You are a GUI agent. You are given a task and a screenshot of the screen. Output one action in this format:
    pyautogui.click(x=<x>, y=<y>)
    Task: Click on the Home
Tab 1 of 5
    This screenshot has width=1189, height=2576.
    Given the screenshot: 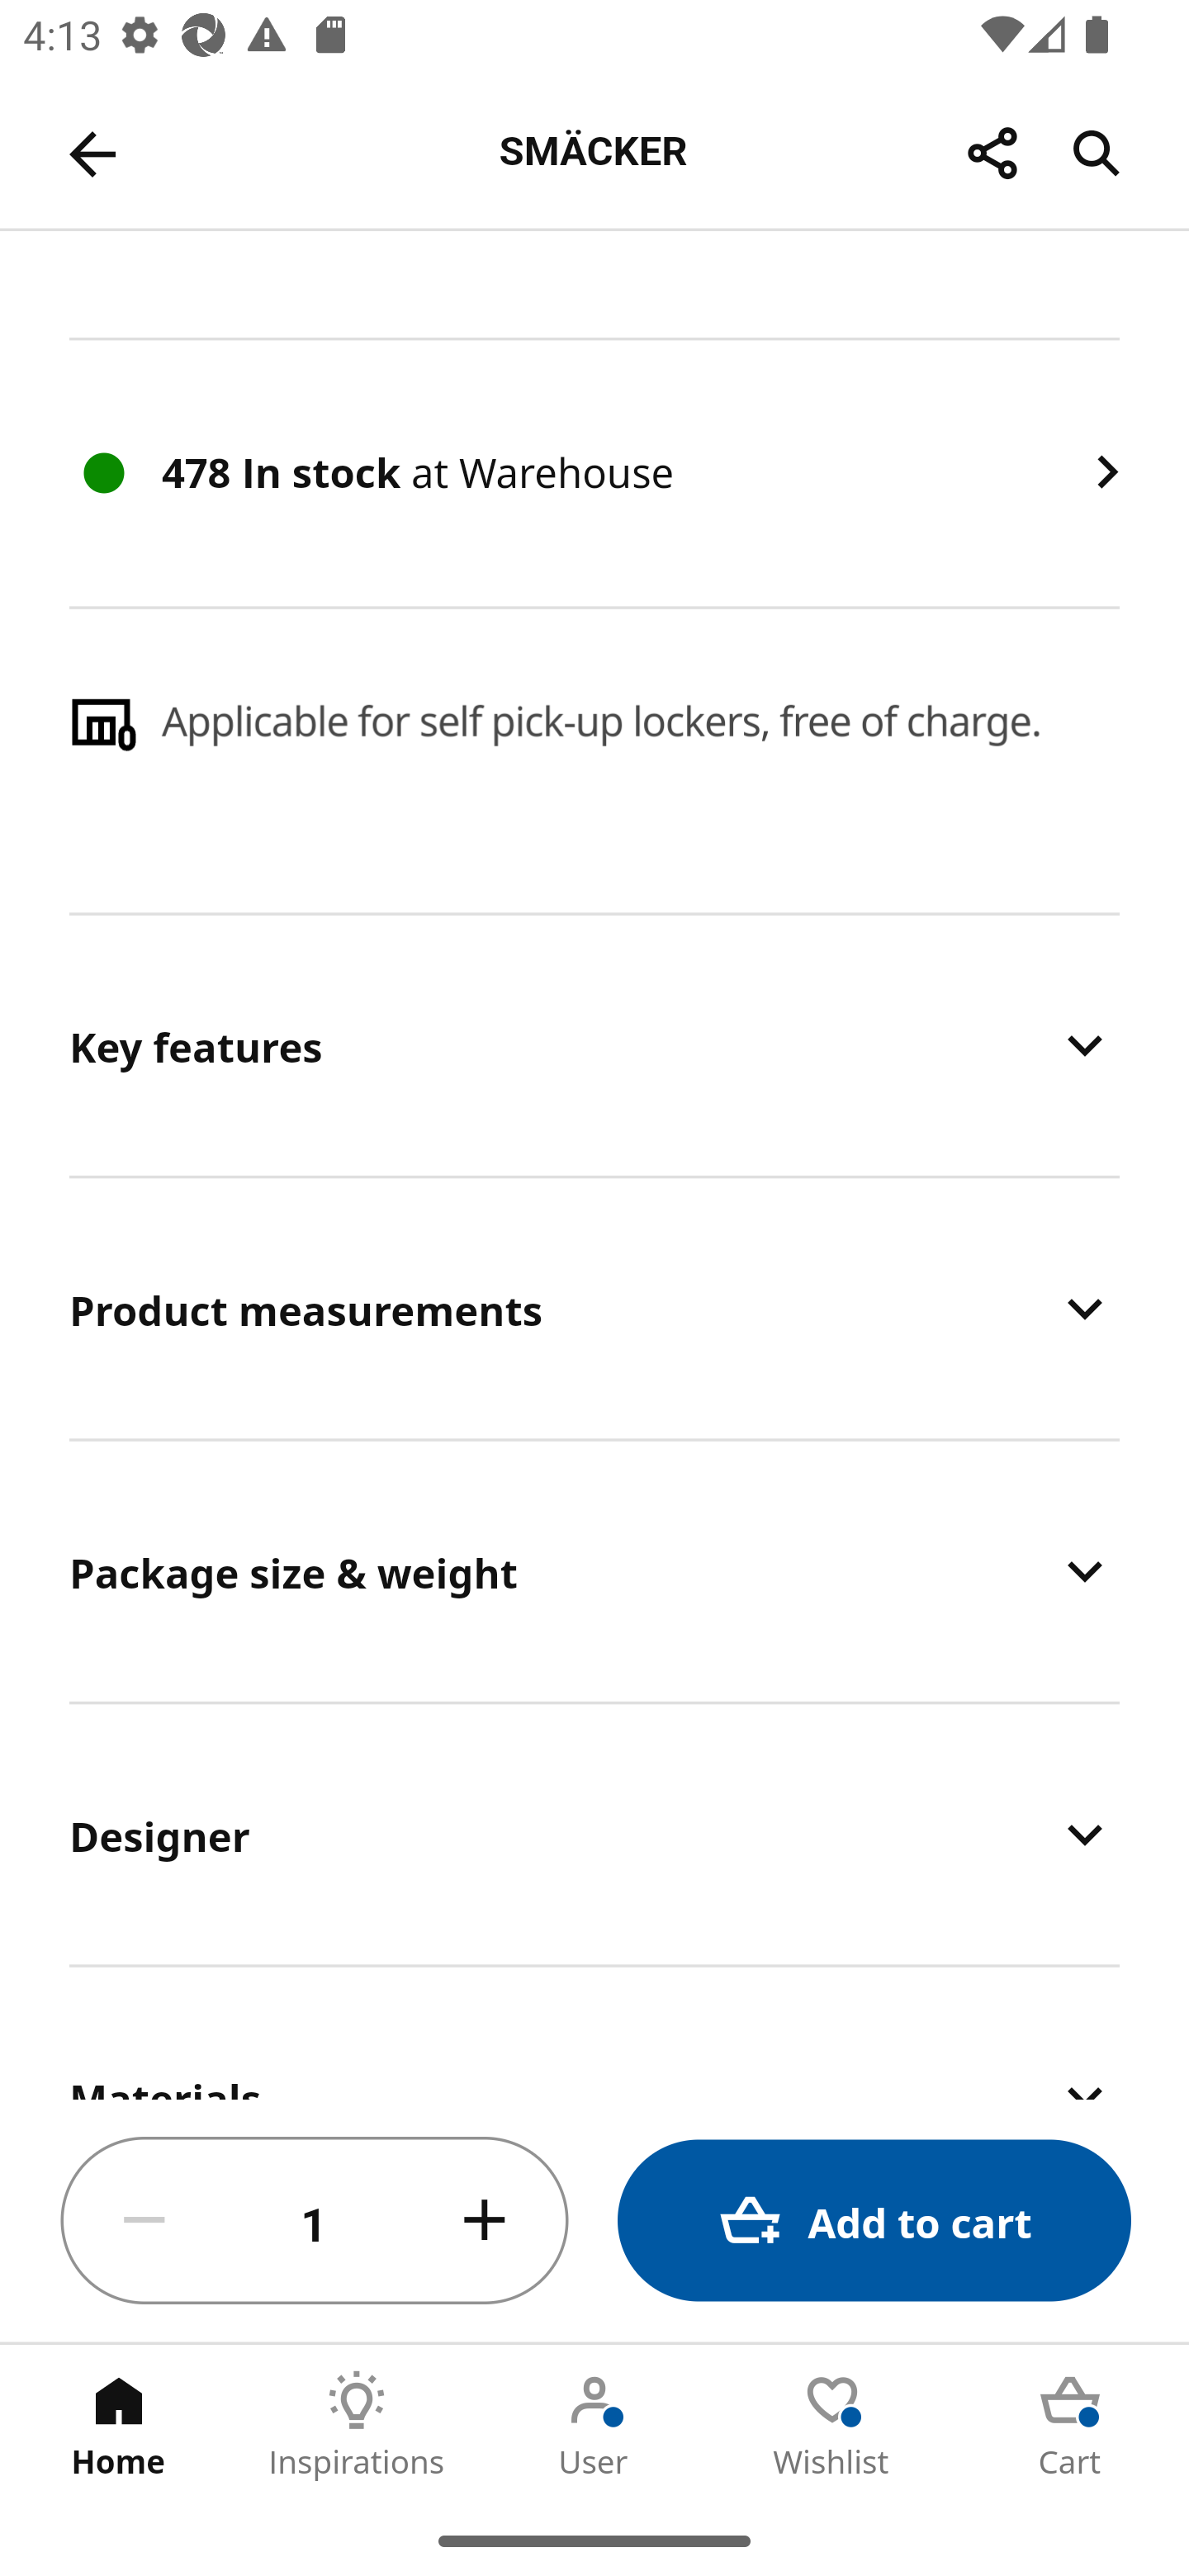 What is the action you would take?
    pyautogui.click(x=119, y=2425)
    